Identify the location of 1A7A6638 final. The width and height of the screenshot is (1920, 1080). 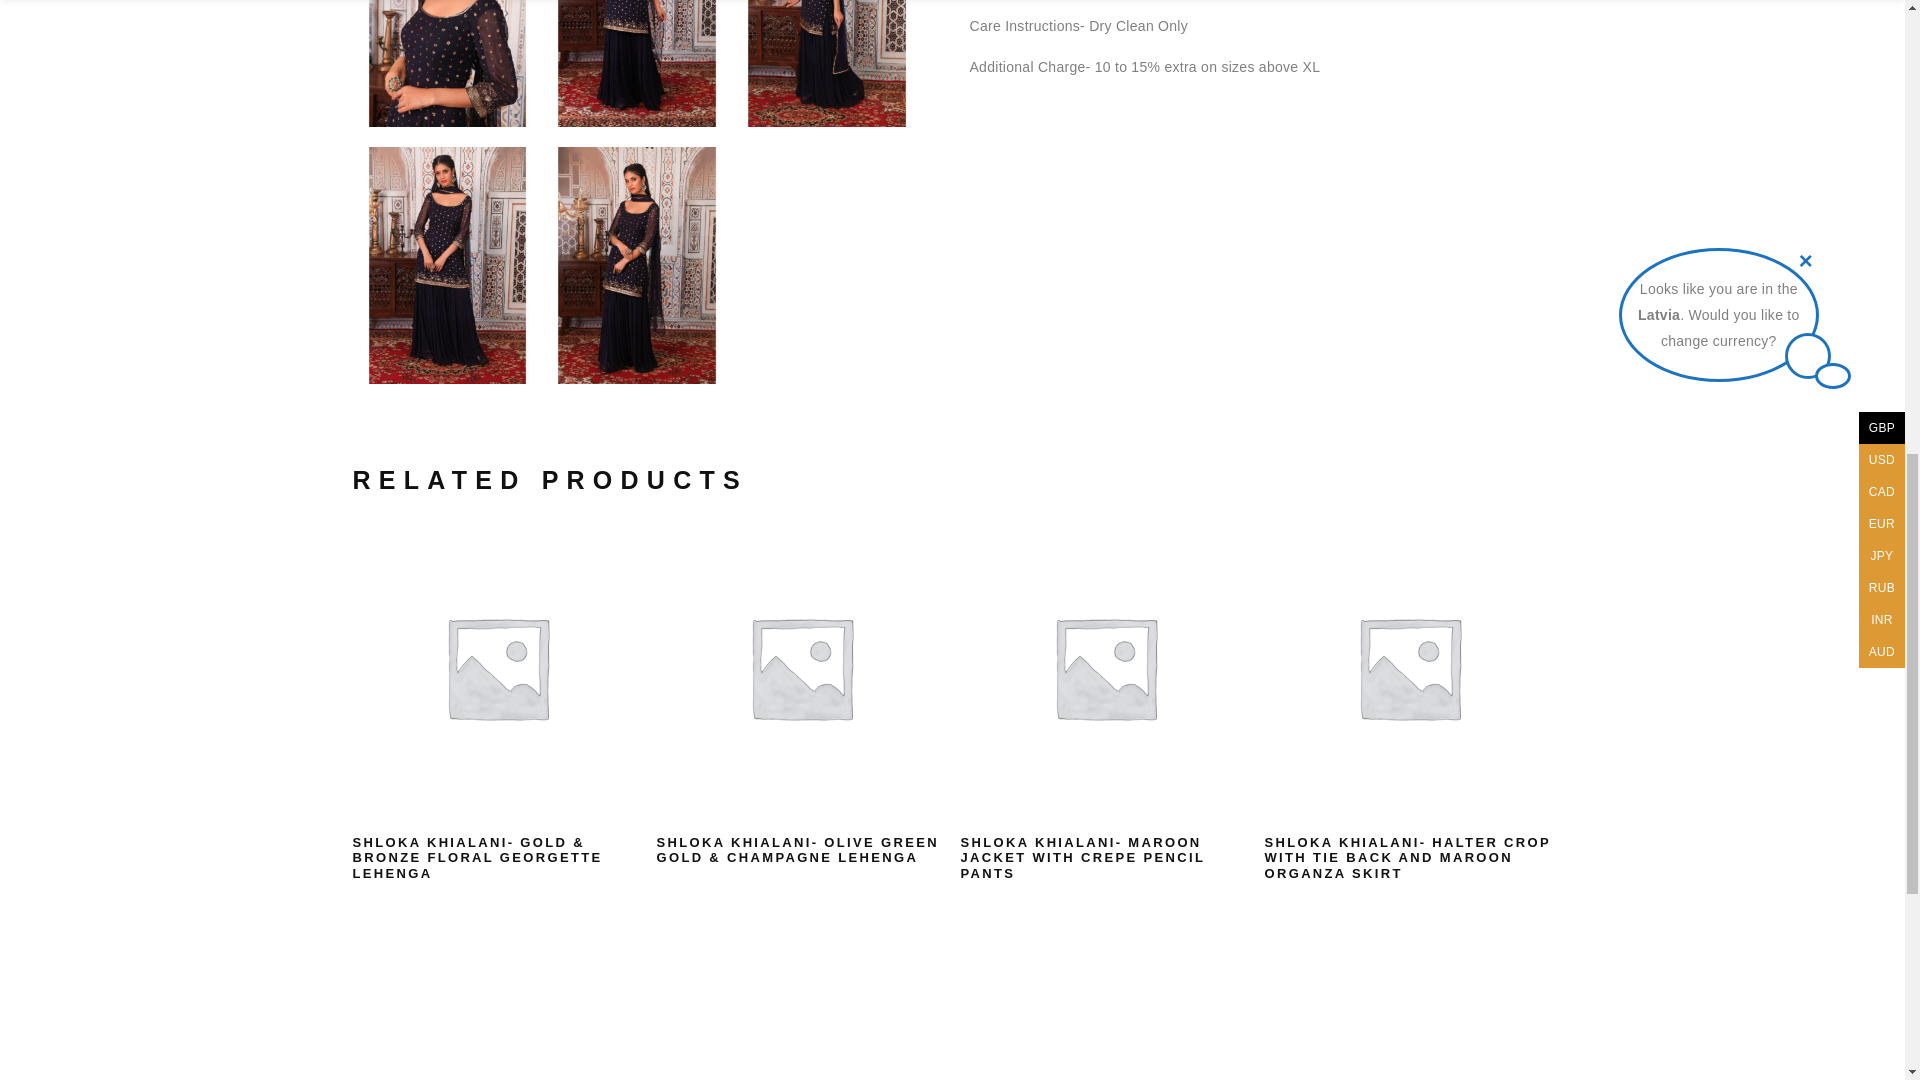
(446, 64).